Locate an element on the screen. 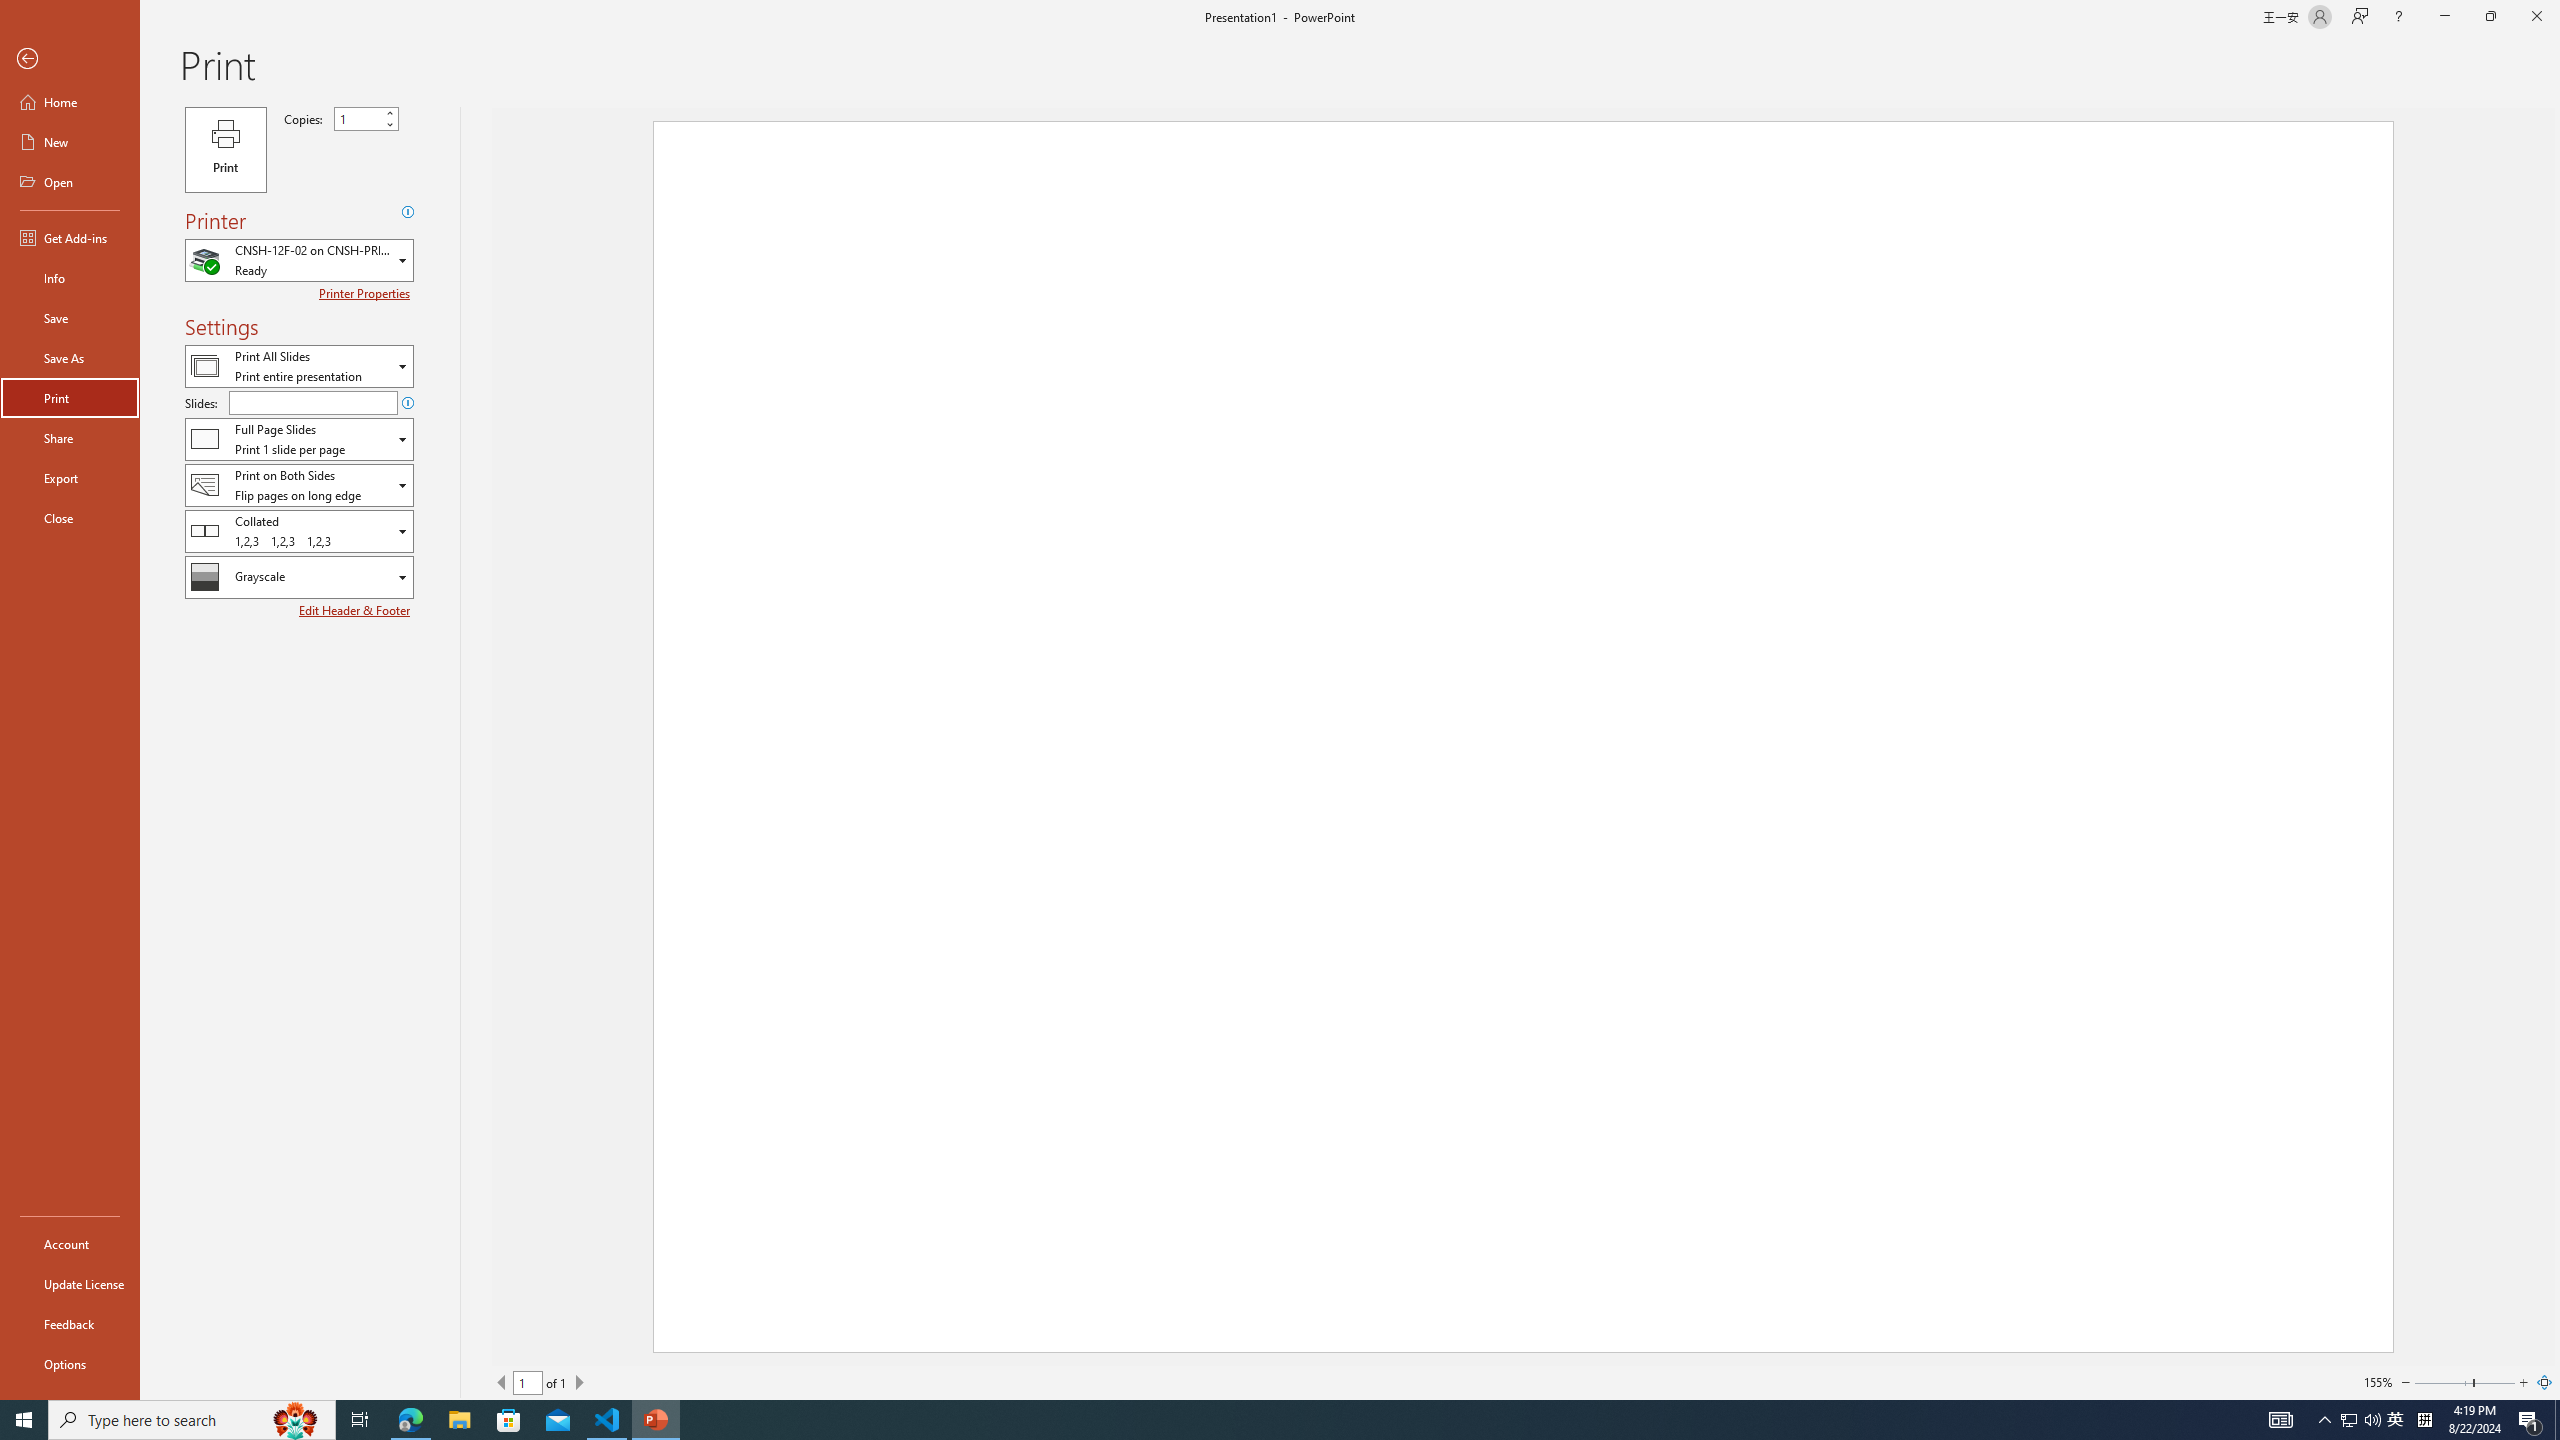 The height and width of the screenshot is (1440, 2560). Print is located at coordinates (225, 149).